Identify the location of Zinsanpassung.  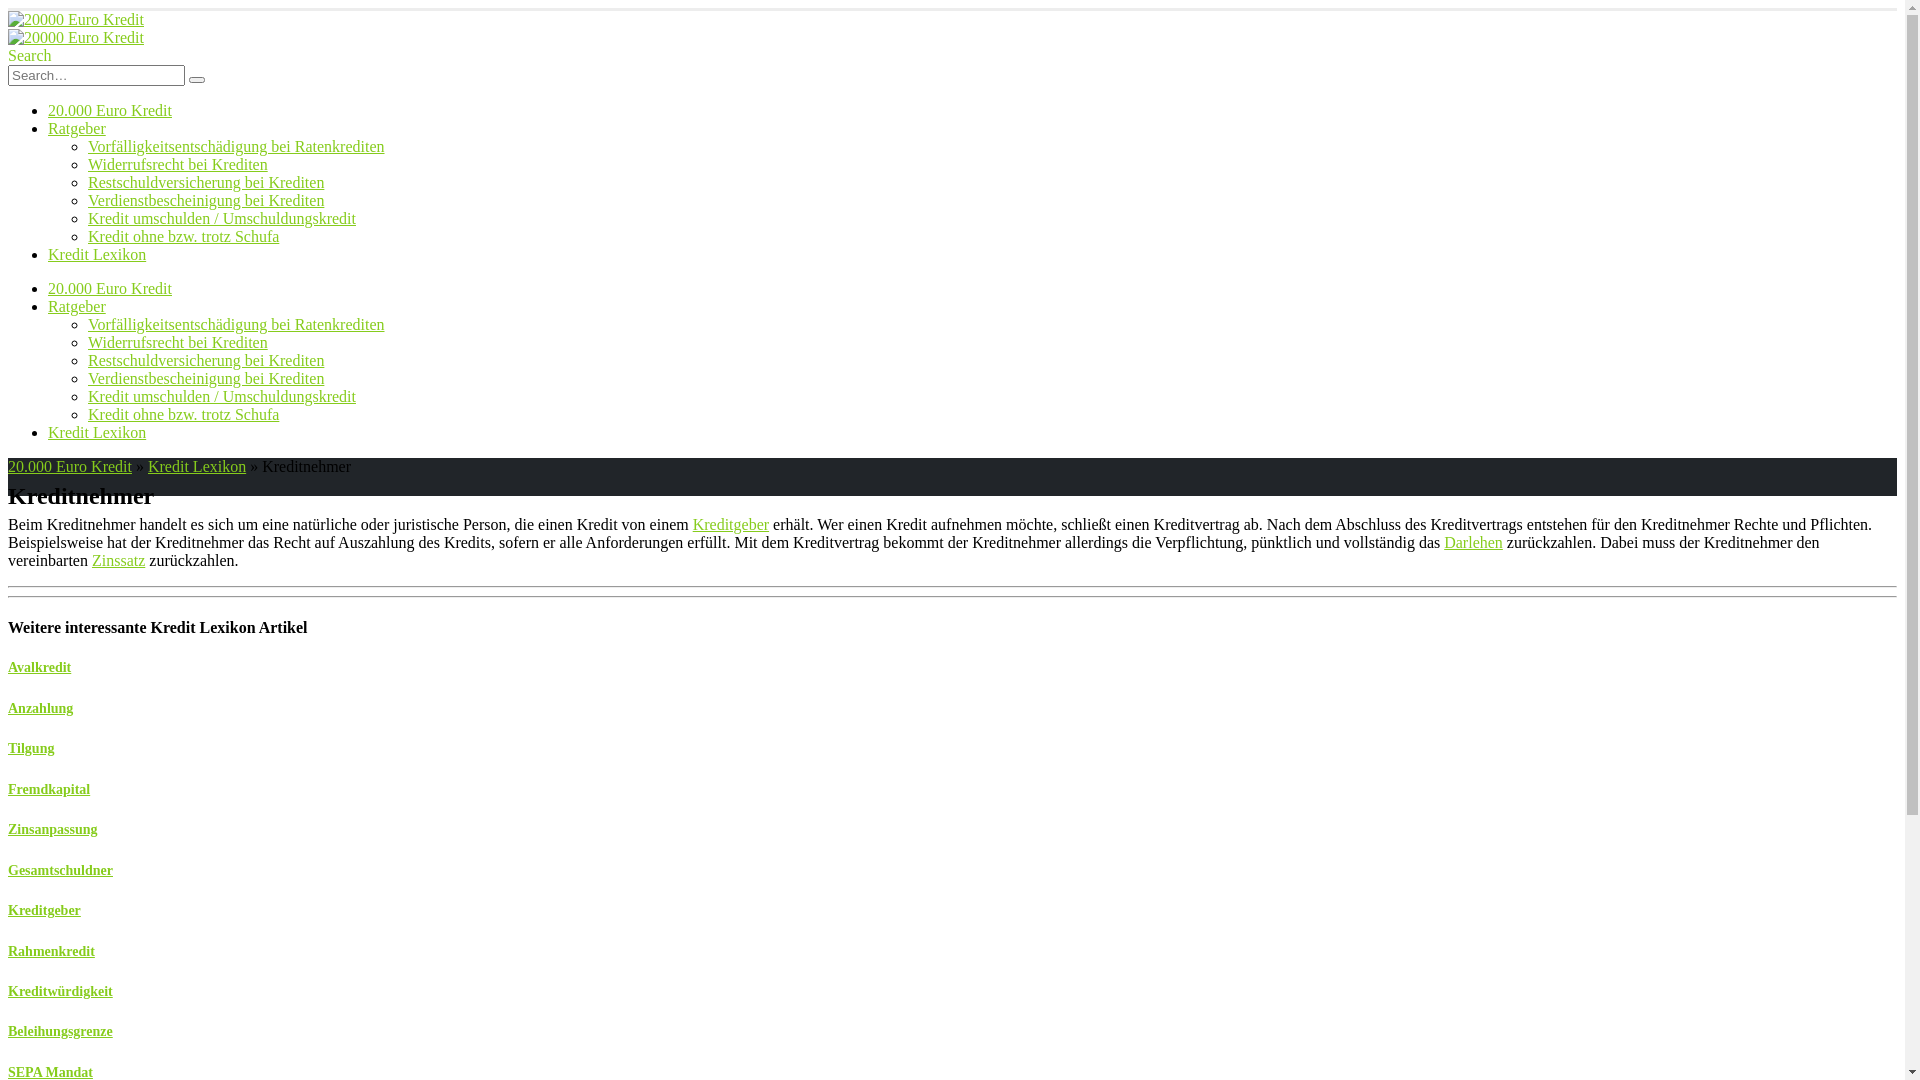
(53, 830).